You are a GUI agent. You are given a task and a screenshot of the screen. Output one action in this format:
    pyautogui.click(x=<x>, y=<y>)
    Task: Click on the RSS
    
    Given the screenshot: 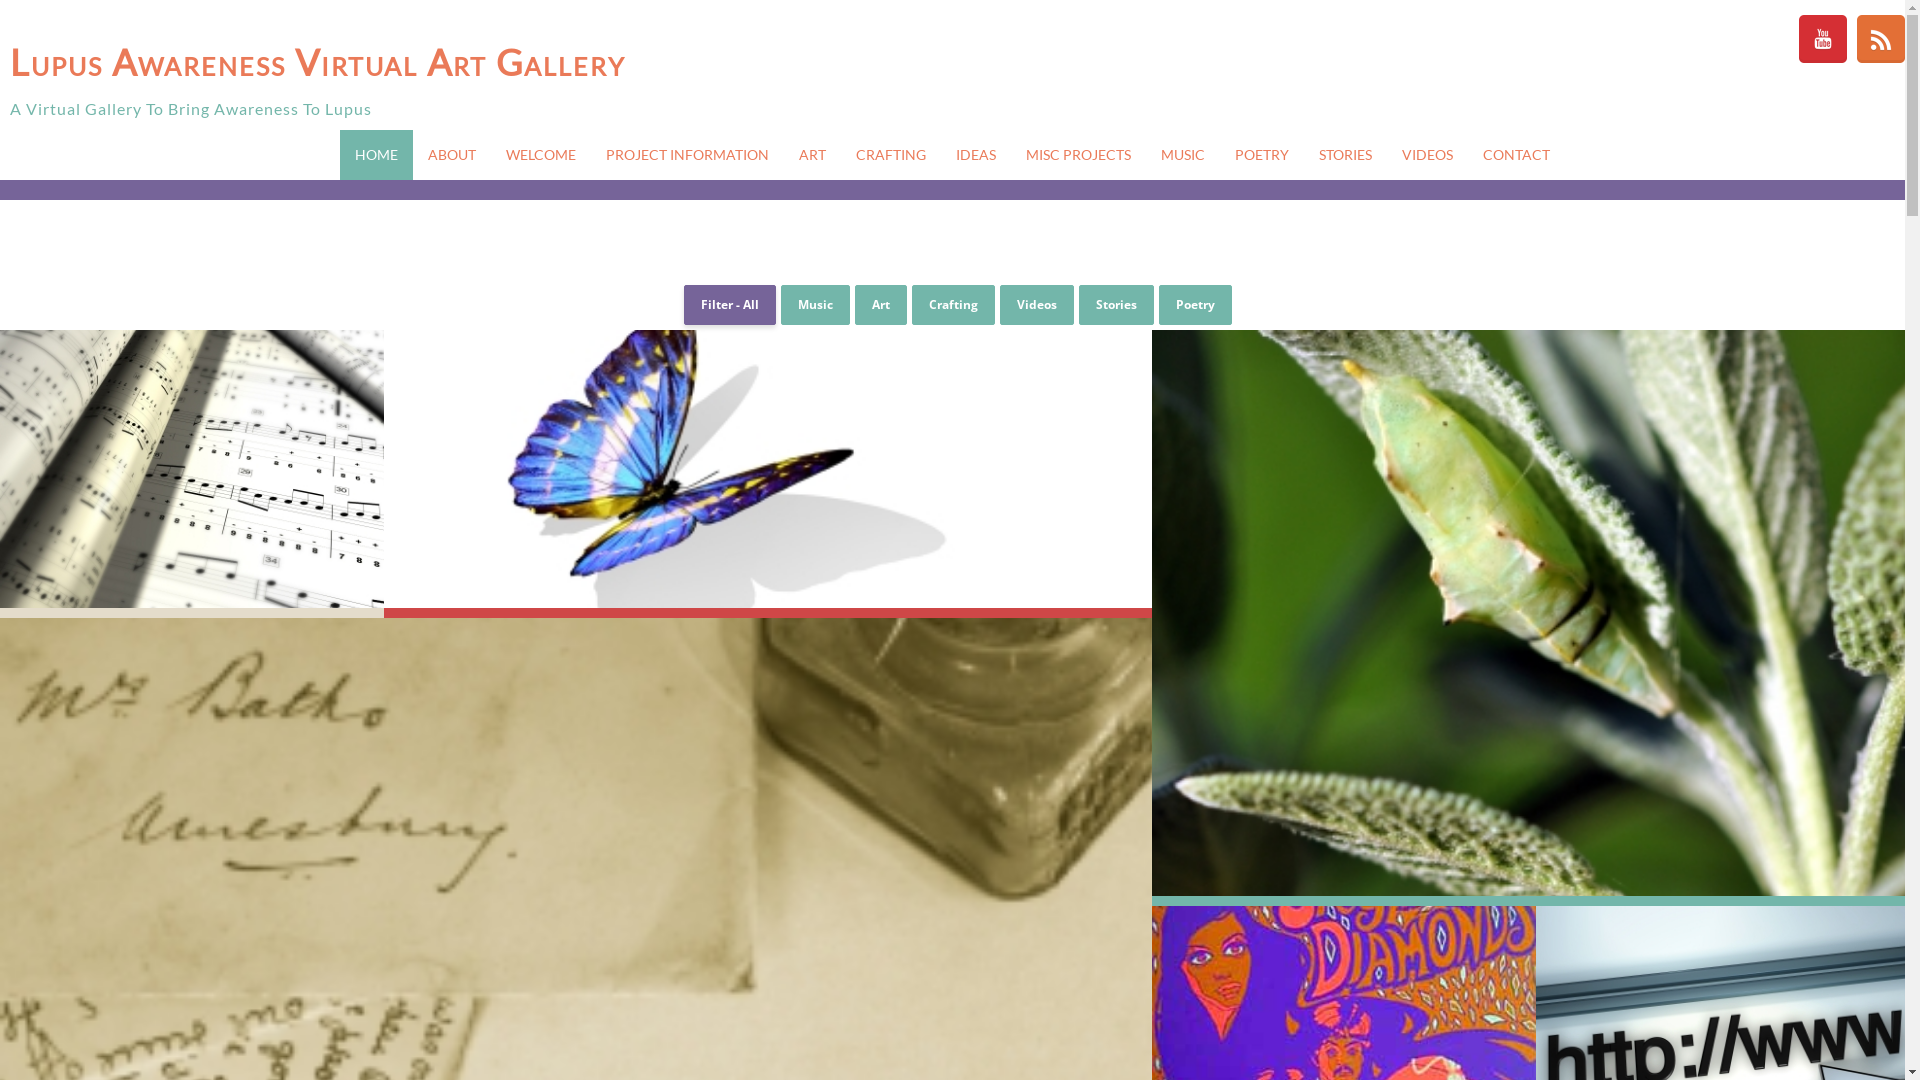 What is the action you would take?
    pyautogui.click(x=1881, y=39)
    